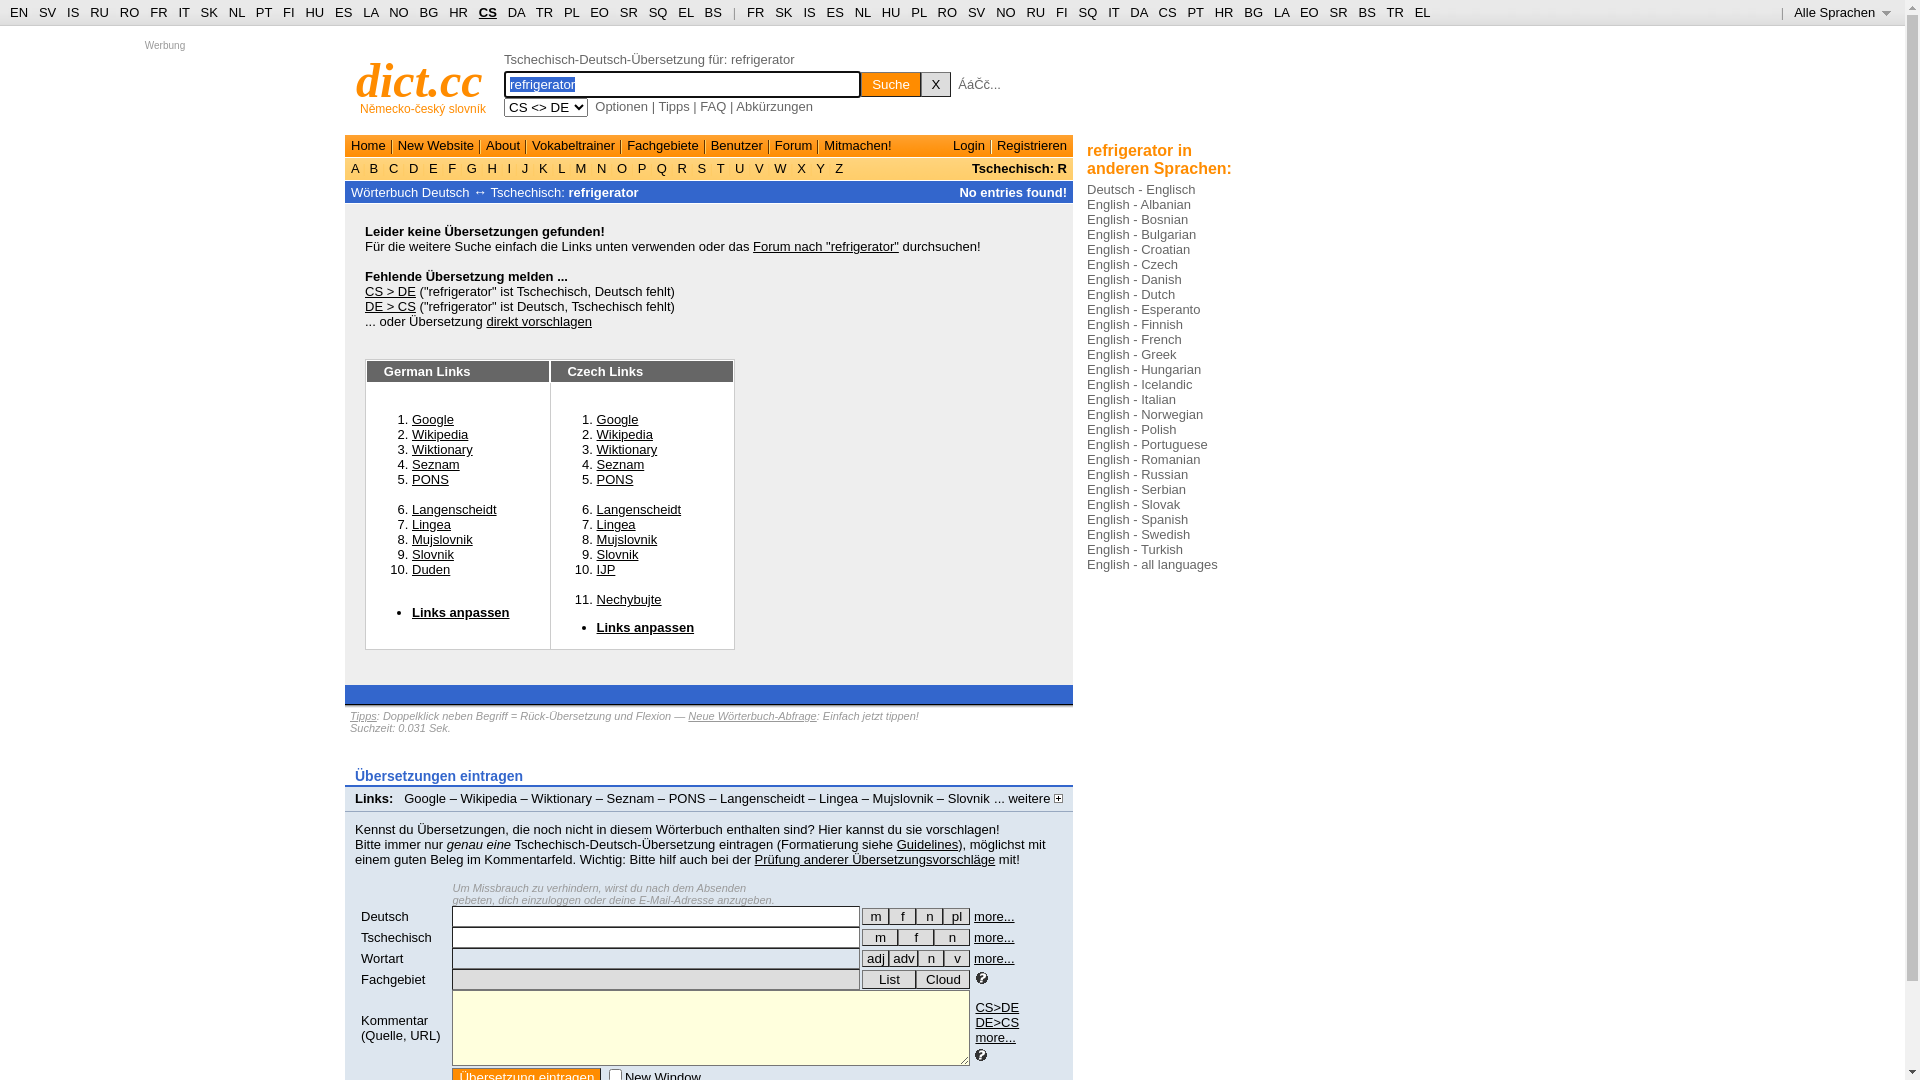  I want to click on English - French, so click(1134, 340).